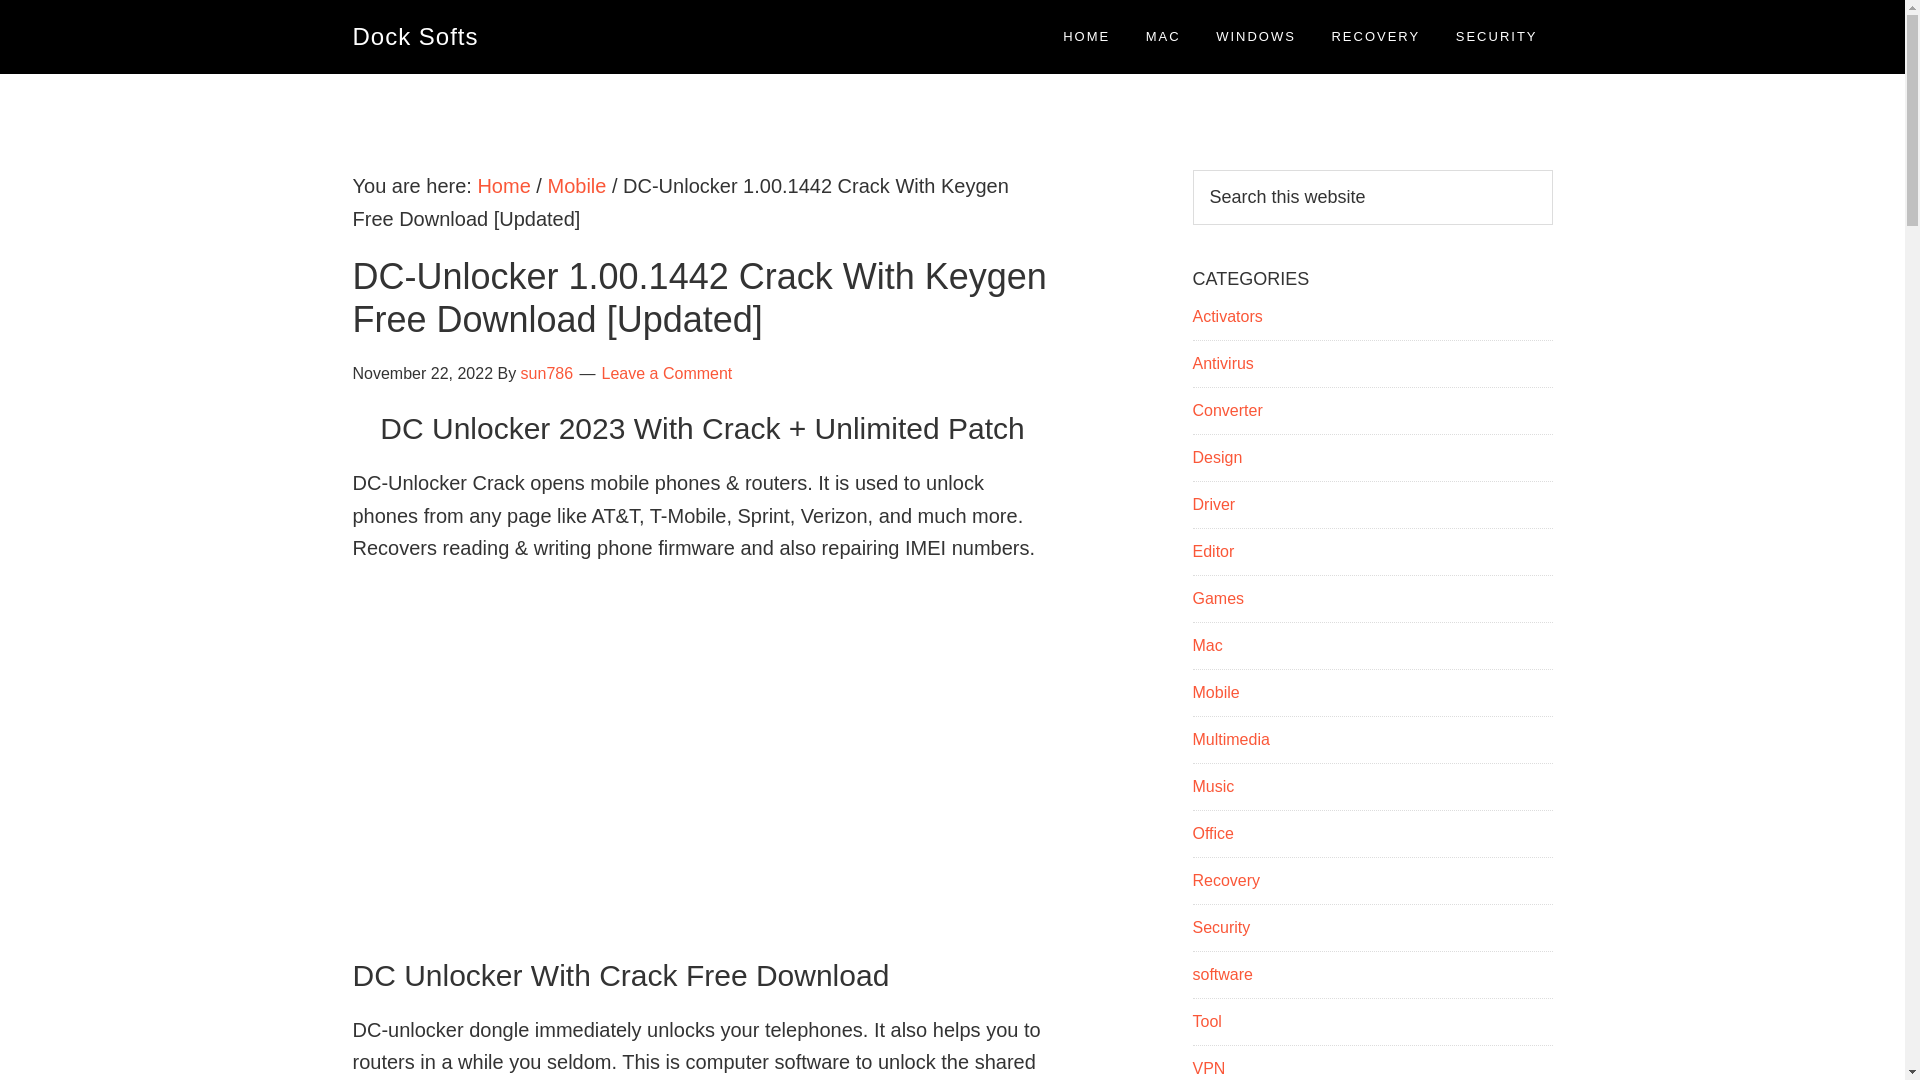 This screenshot has height=1080, width=1920. Describe the element at coordinates (1497, 36) in the screenshot. I see `SECURITY` at that location.